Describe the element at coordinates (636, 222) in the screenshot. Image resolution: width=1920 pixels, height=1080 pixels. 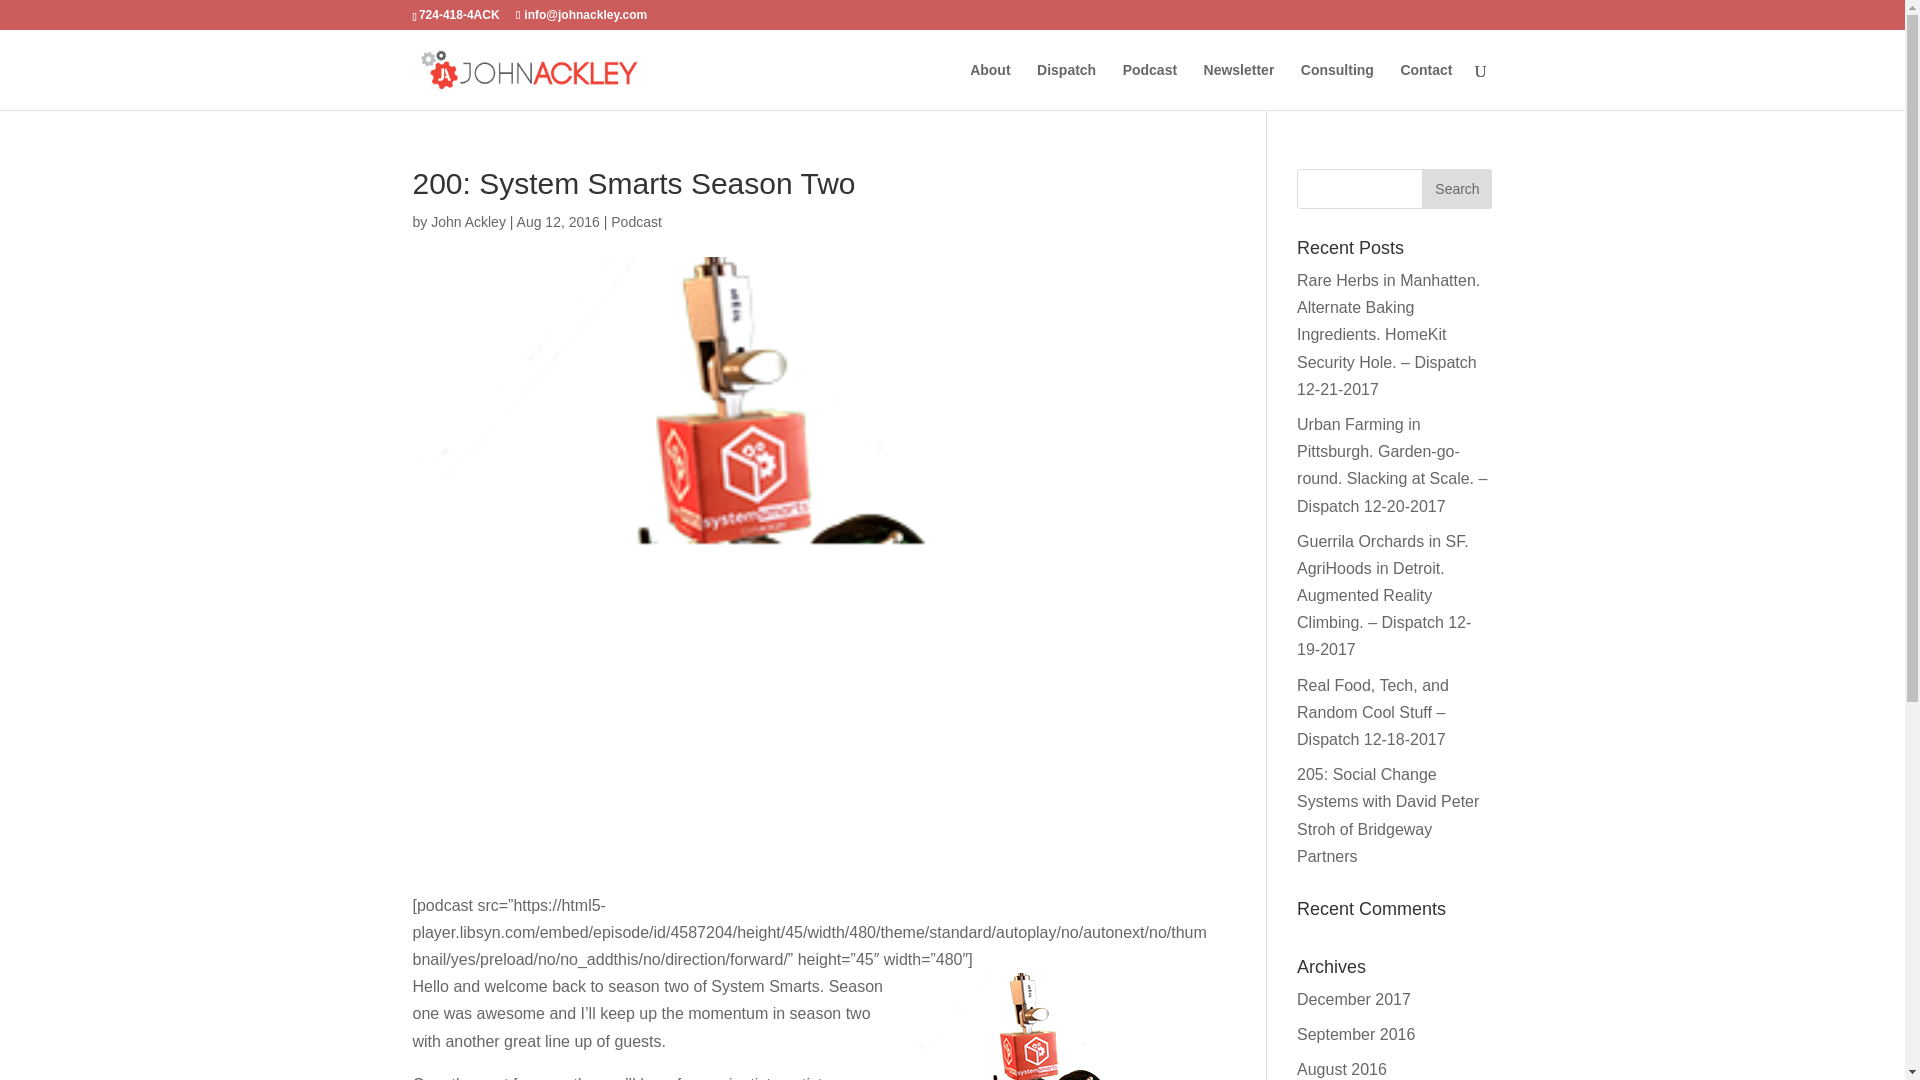
I see `Podcast` at that location.